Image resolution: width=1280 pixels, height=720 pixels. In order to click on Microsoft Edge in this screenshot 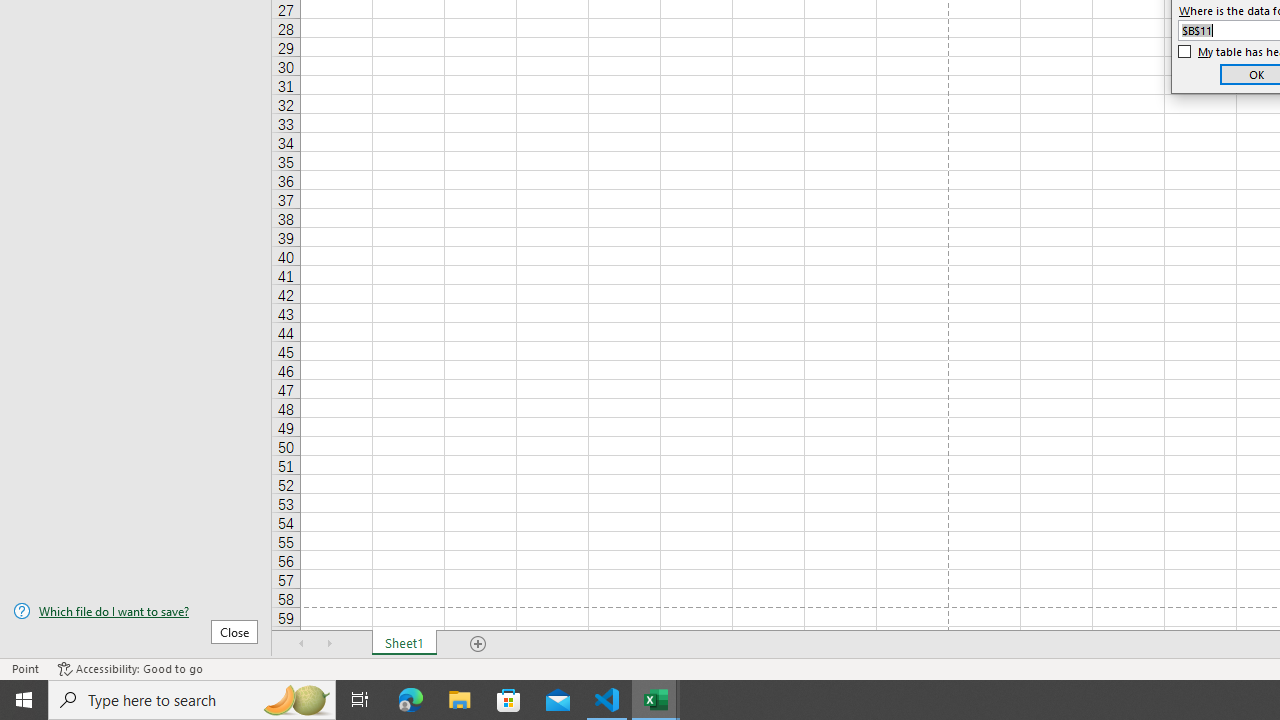, I will do `click(411, 700)`.